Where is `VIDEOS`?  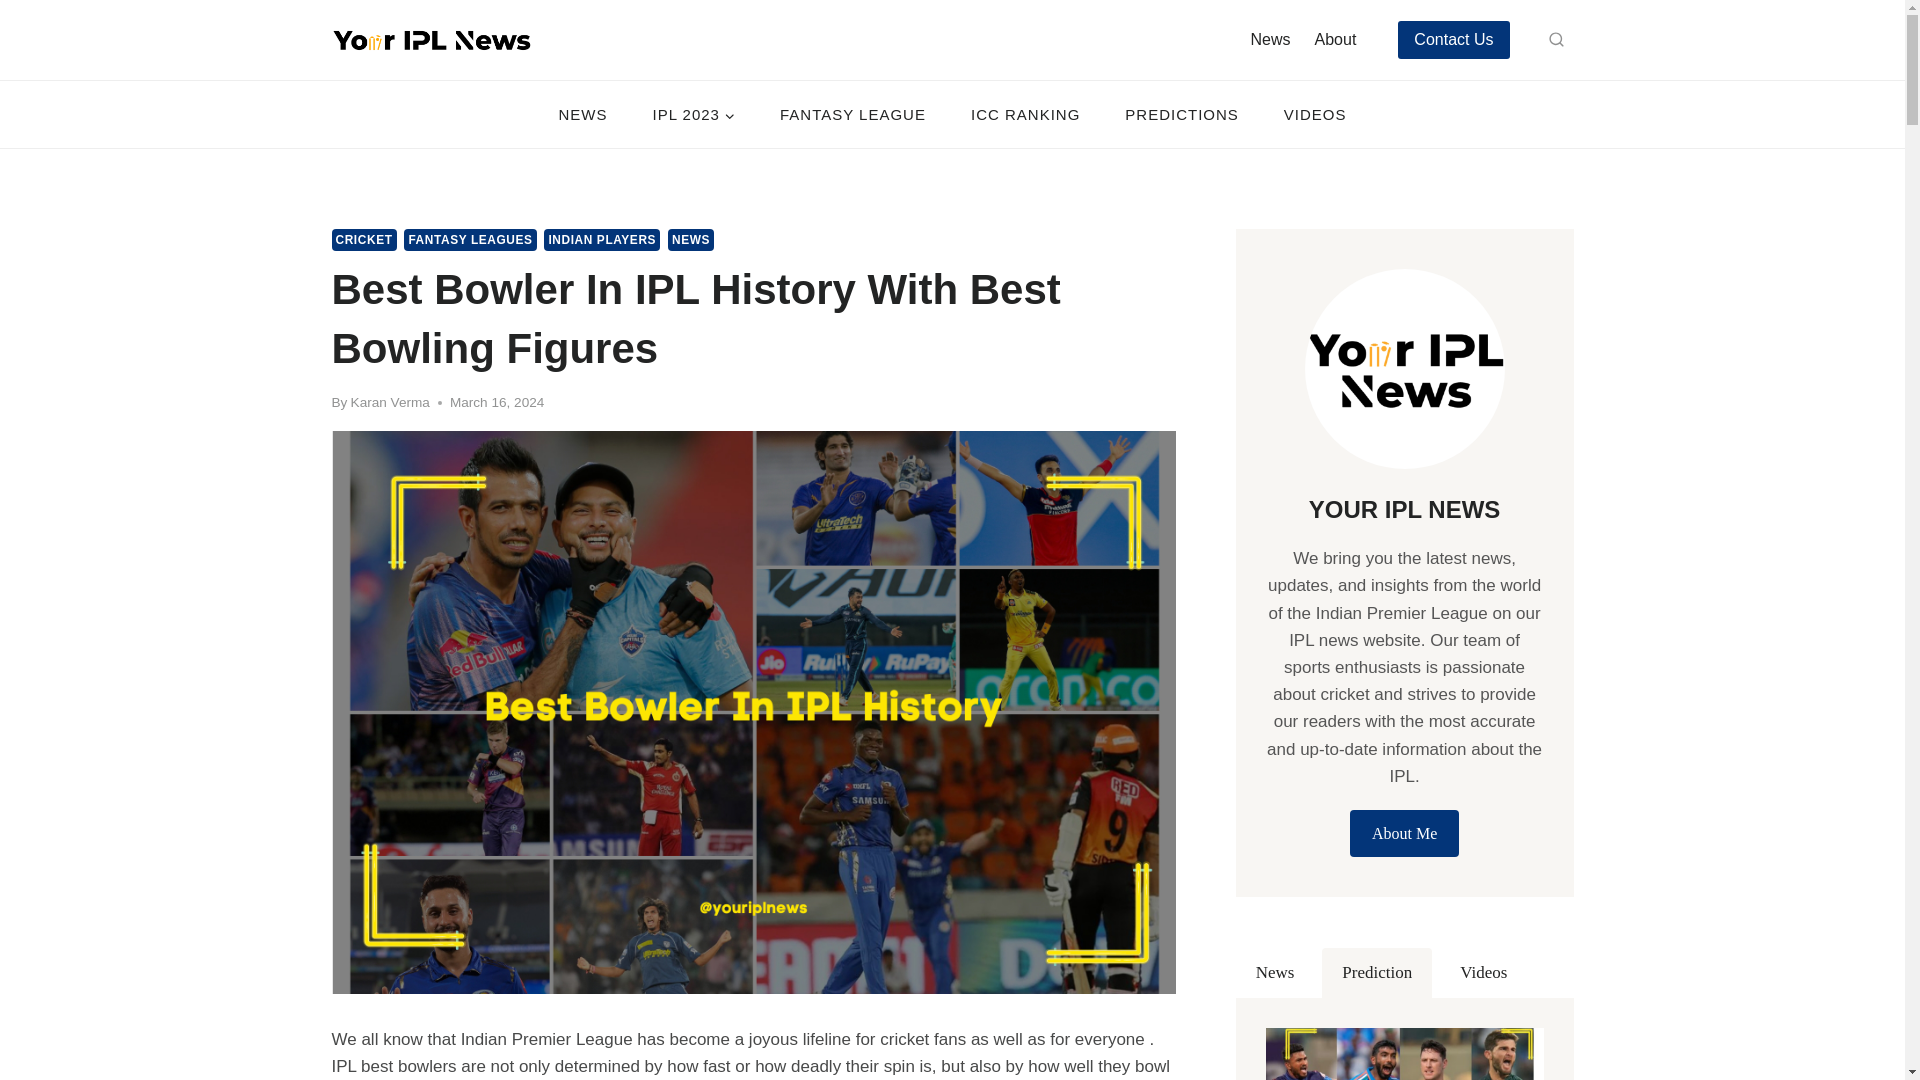 VIDEOS is located at coordinates (1314, 114).